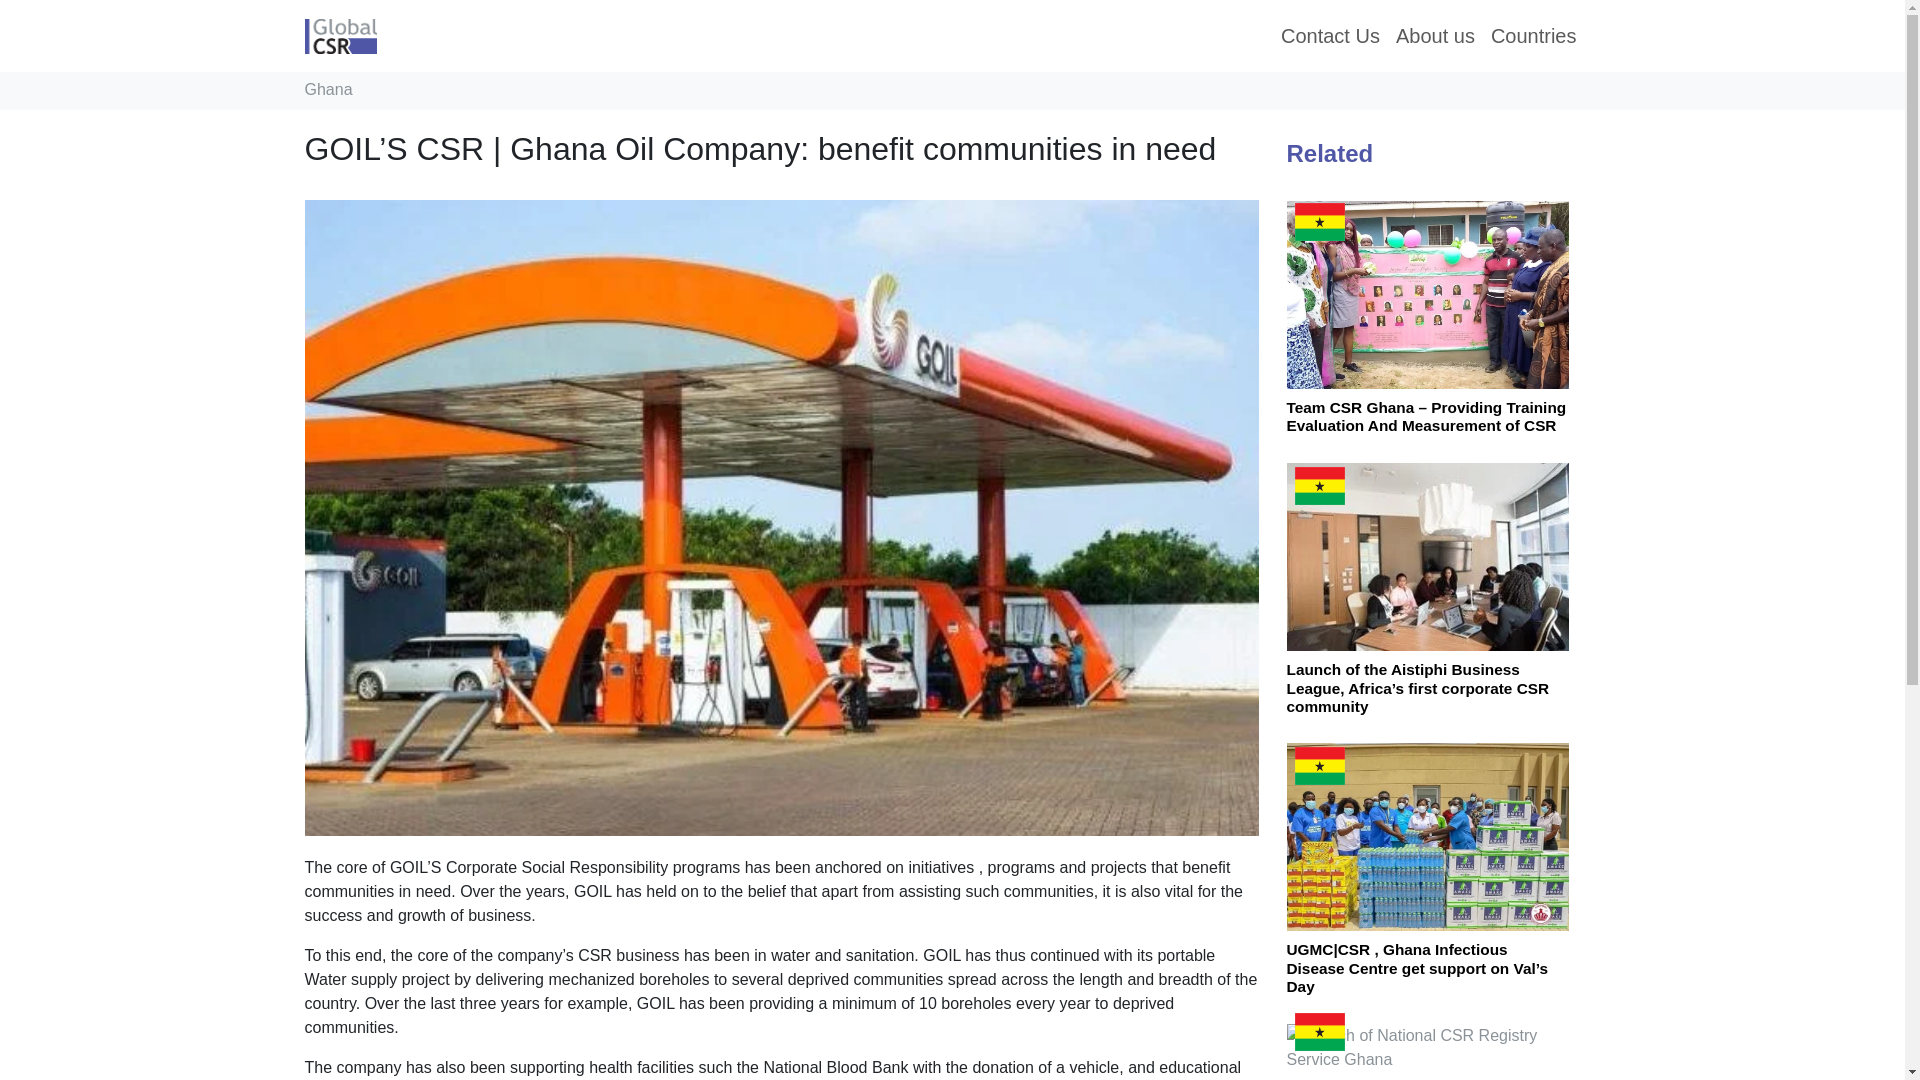 The width and height of the screenshot is (1920, 1080). What do you see at coordinates (1534, 36) in the screenshot?
I see `Countries` at bounding box center [1534, 36].